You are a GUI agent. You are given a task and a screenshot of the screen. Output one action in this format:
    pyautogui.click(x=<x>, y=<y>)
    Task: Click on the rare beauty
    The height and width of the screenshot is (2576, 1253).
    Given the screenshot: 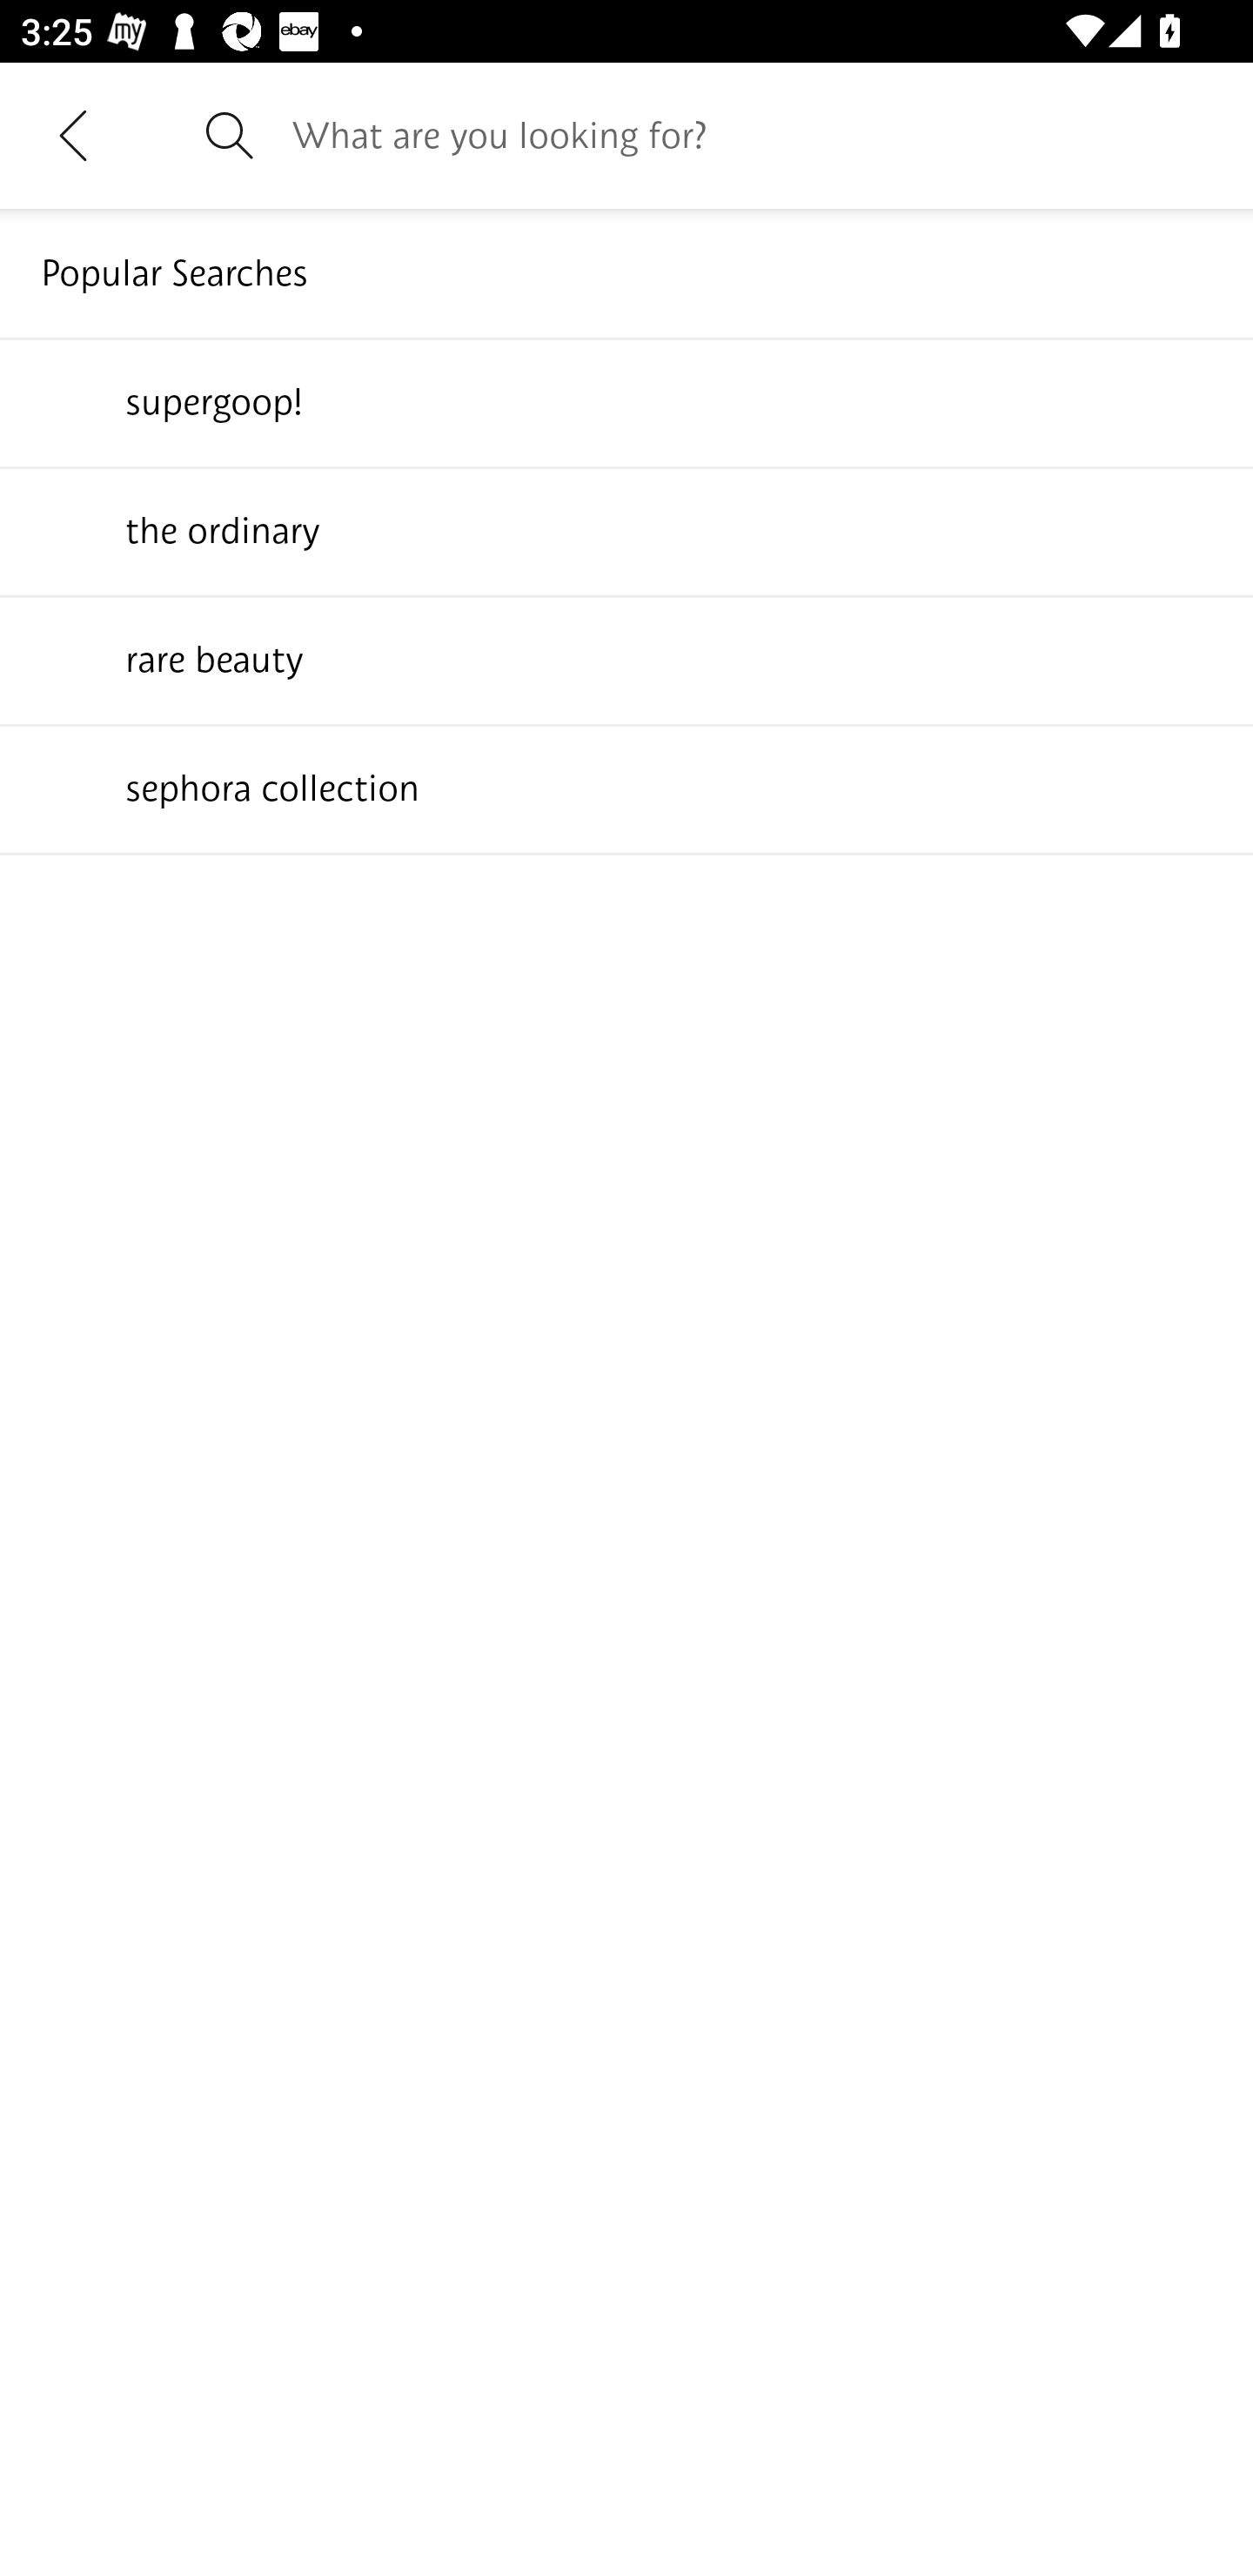 What is the action you would take?
    pyautogui.click(x=626, y=659)
    